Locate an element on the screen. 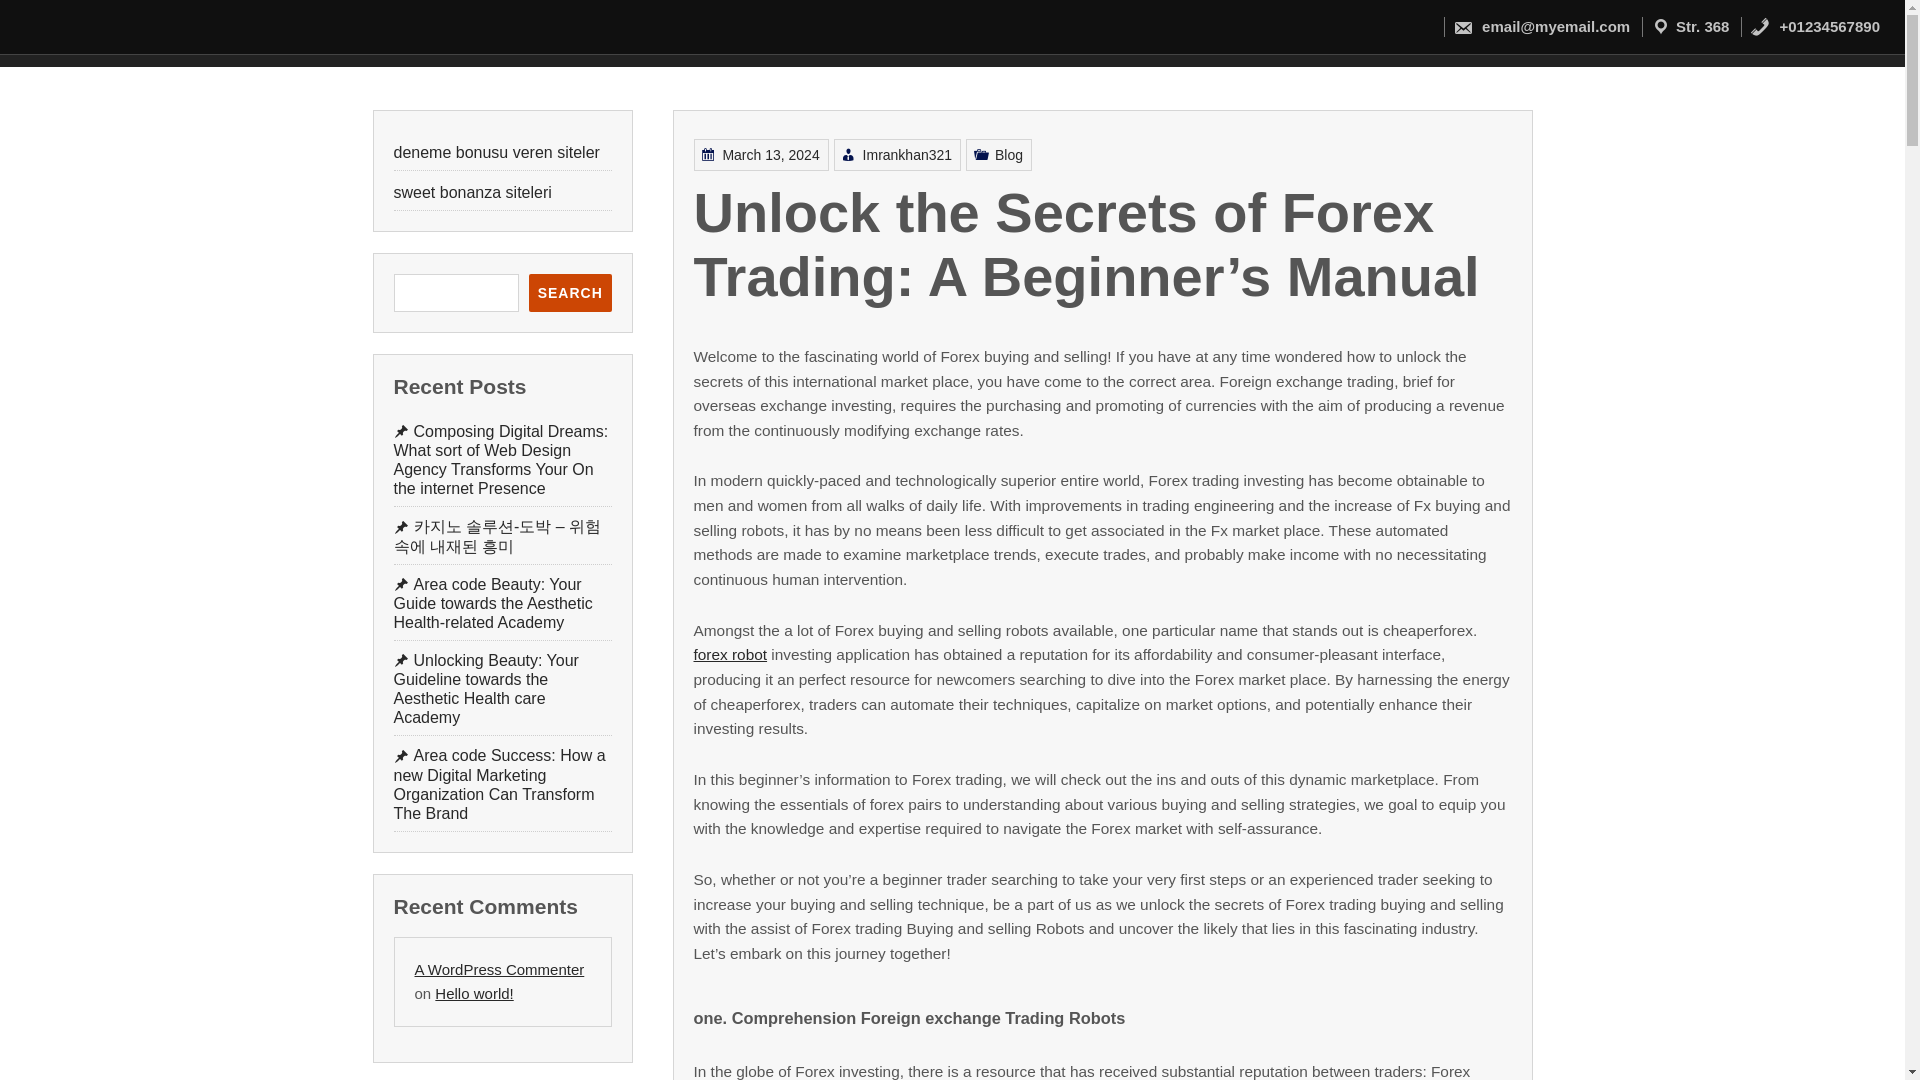 This screenshot has width=1920, height=1080. sweet bonanza siteleri is located at coordinates (472, 192).